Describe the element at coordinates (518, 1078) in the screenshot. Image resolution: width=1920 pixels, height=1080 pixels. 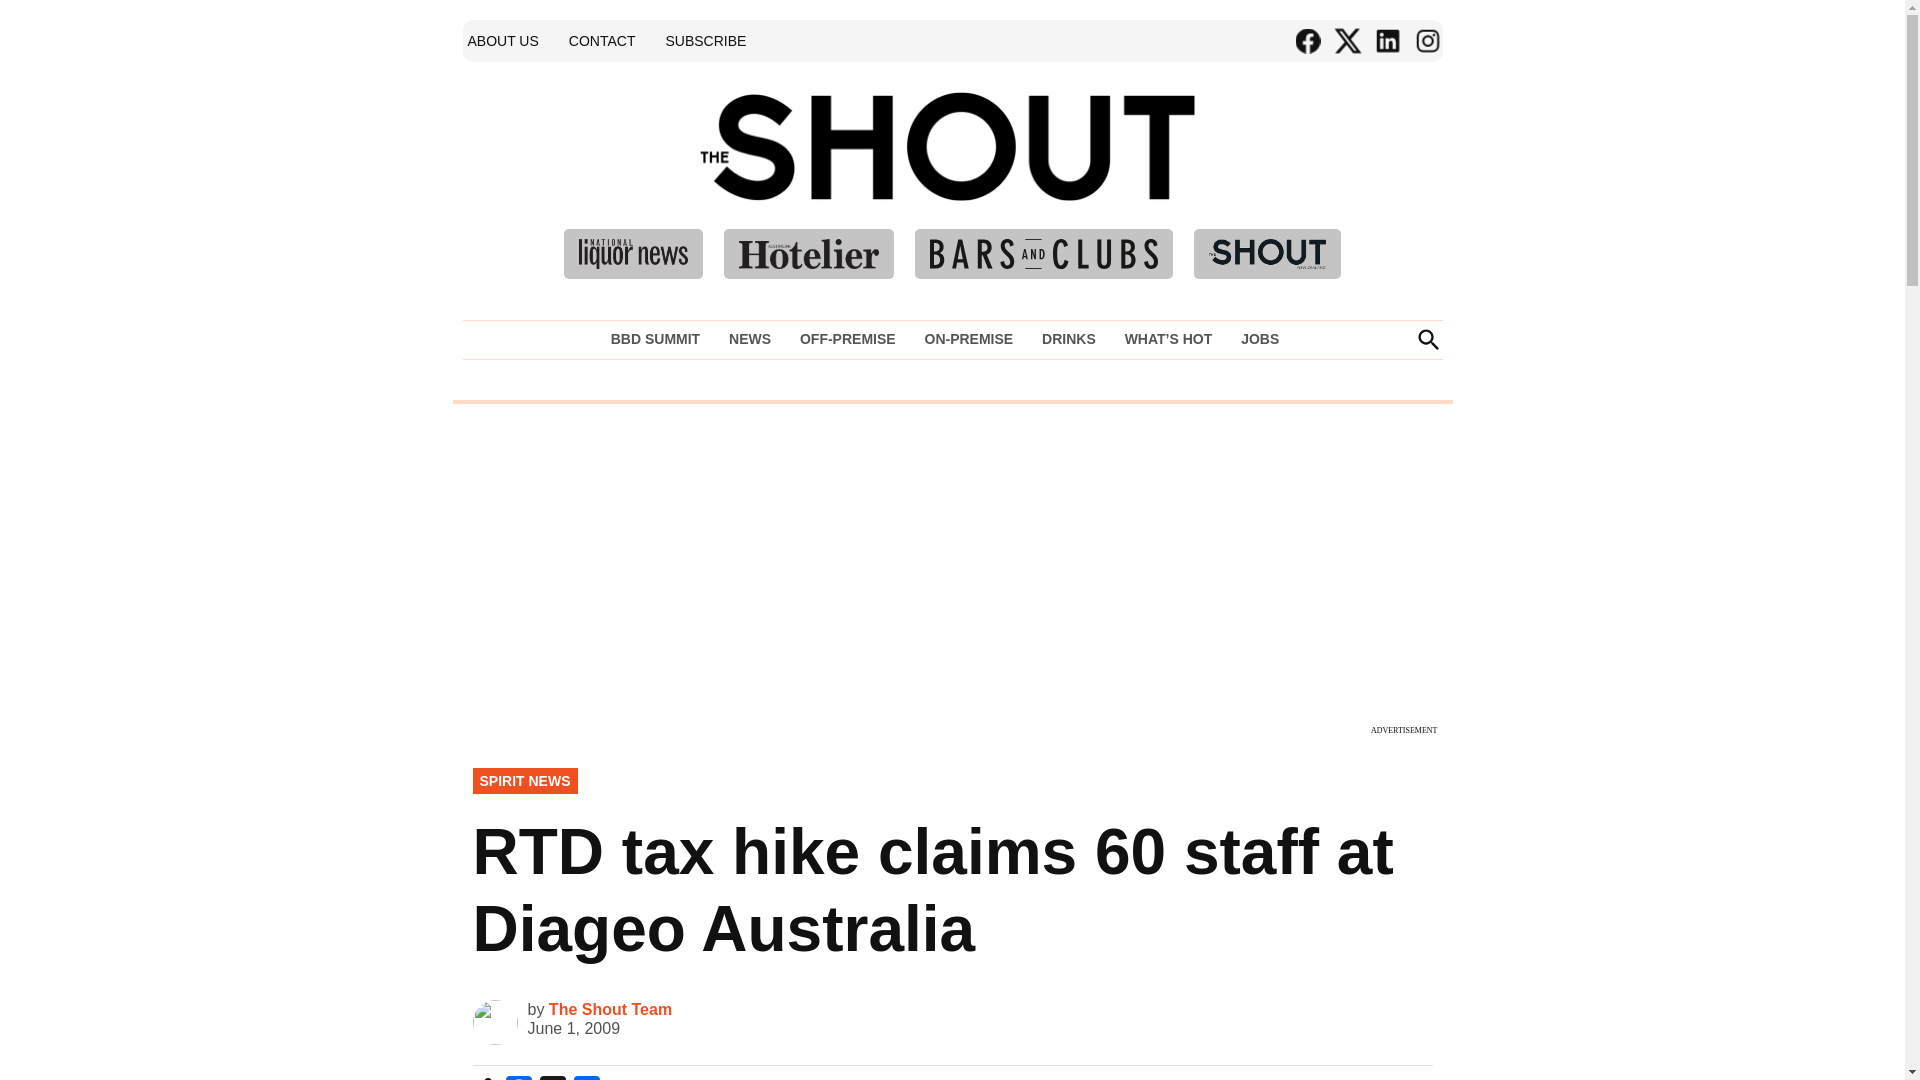
I see `Facebook` at that location.